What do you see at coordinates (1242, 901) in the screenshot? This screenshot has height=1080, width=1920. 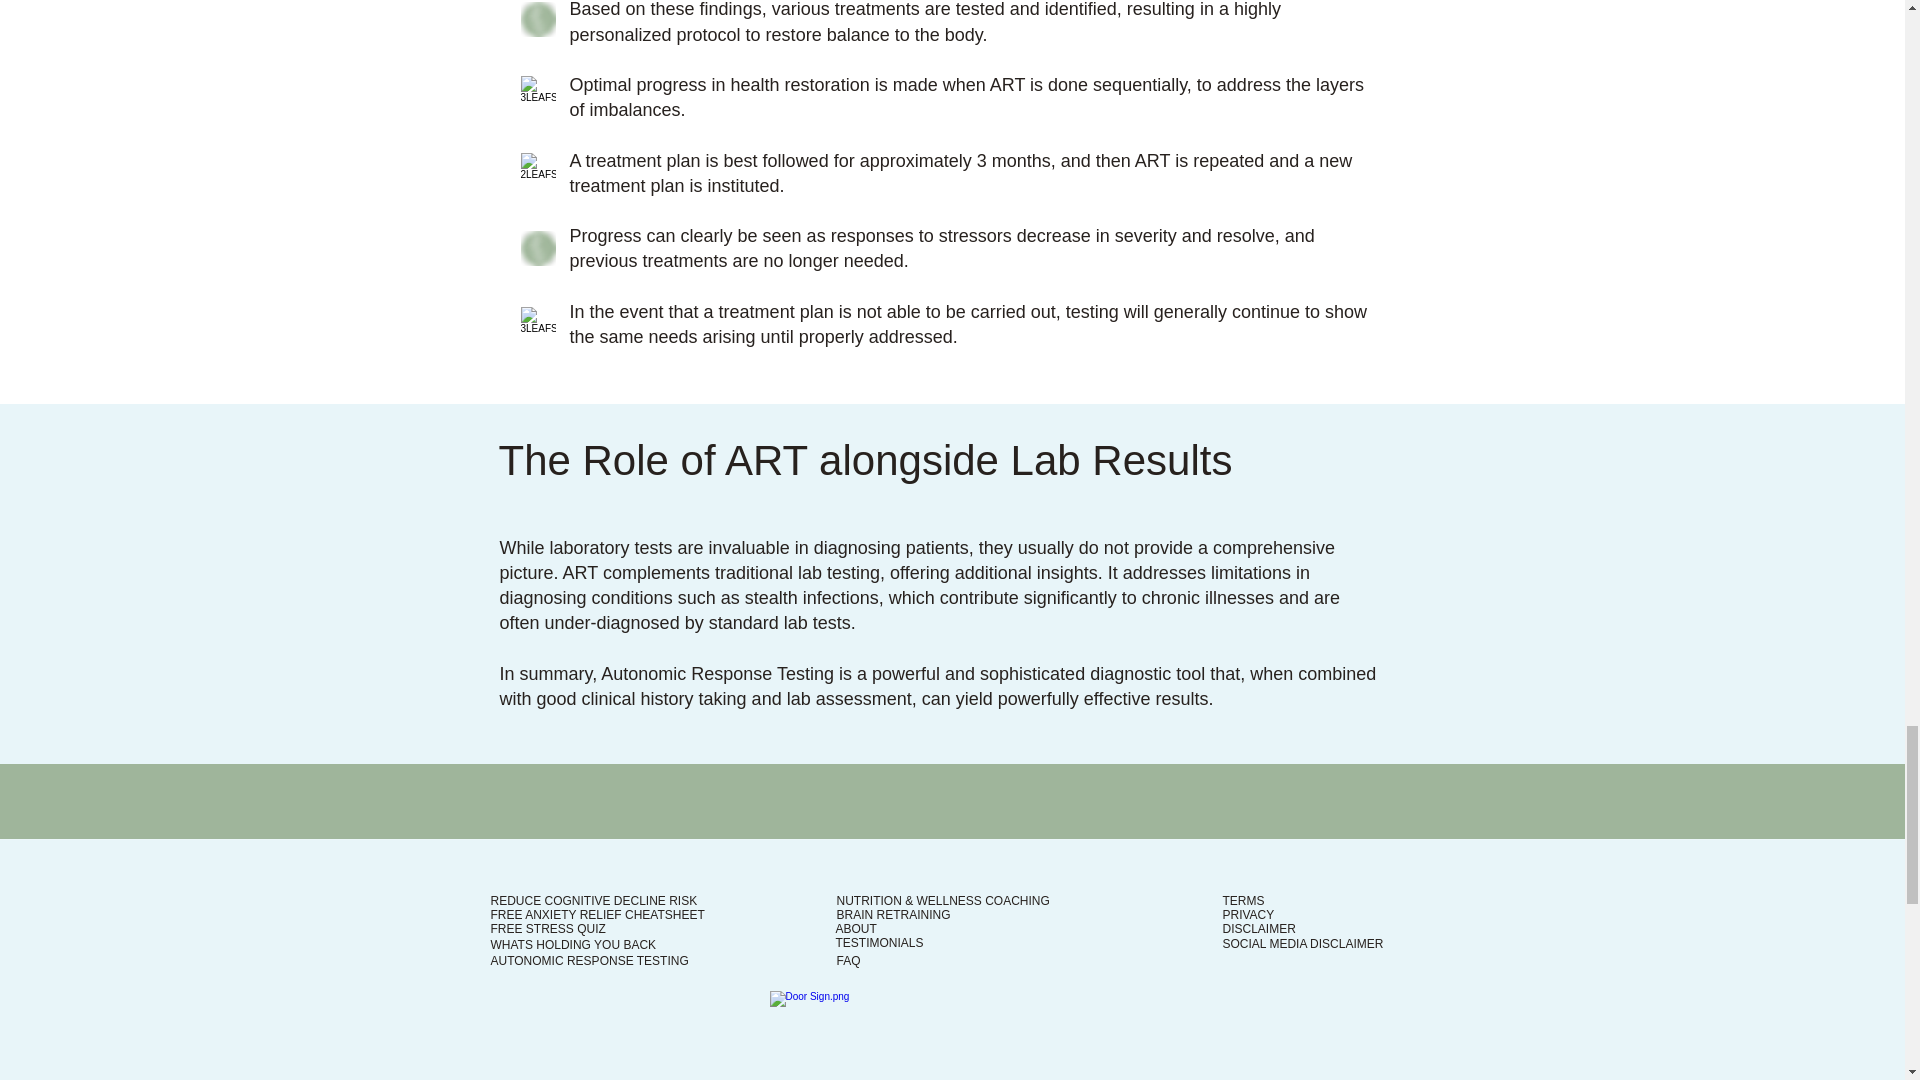 I see `TERMS` at bounding box center [1242, 901].